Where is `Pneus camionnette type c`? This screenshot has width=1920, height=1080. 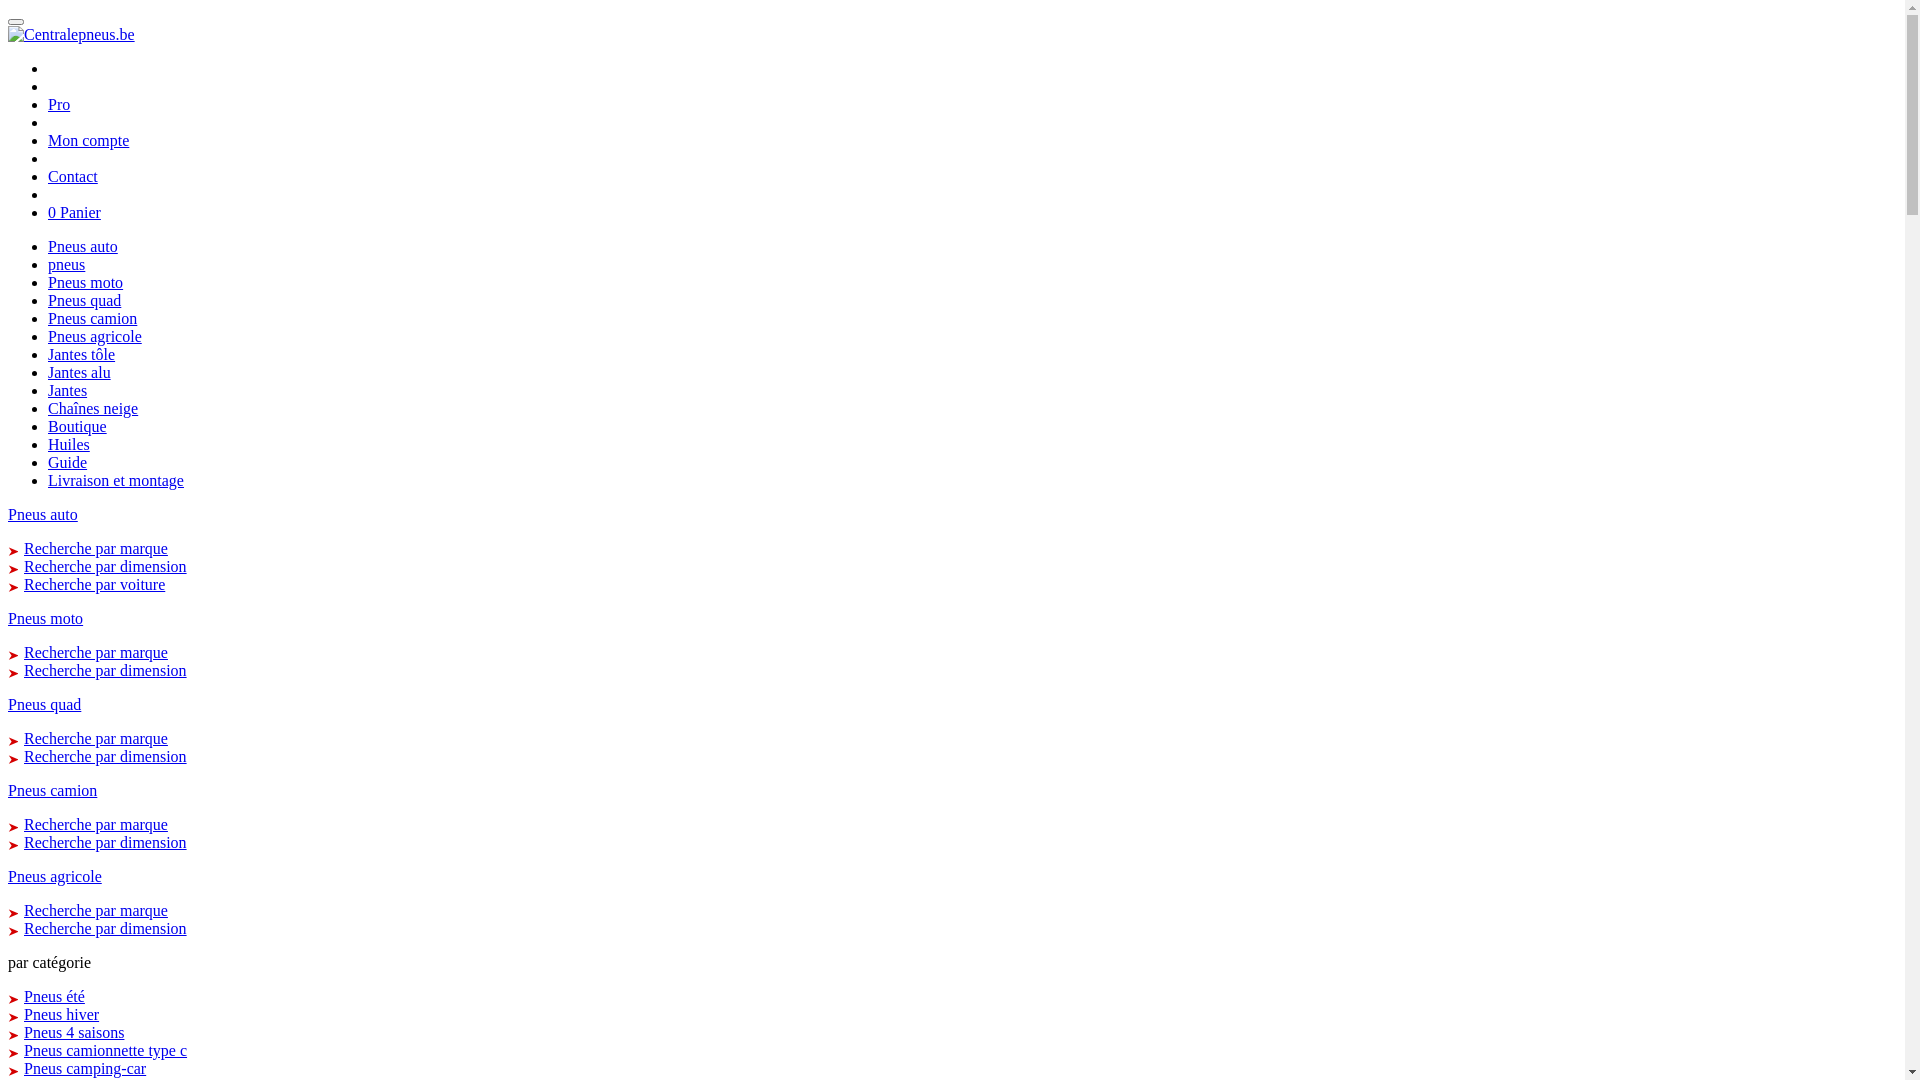
Pneus camionnette type c is located at coordinates (106, 1050).